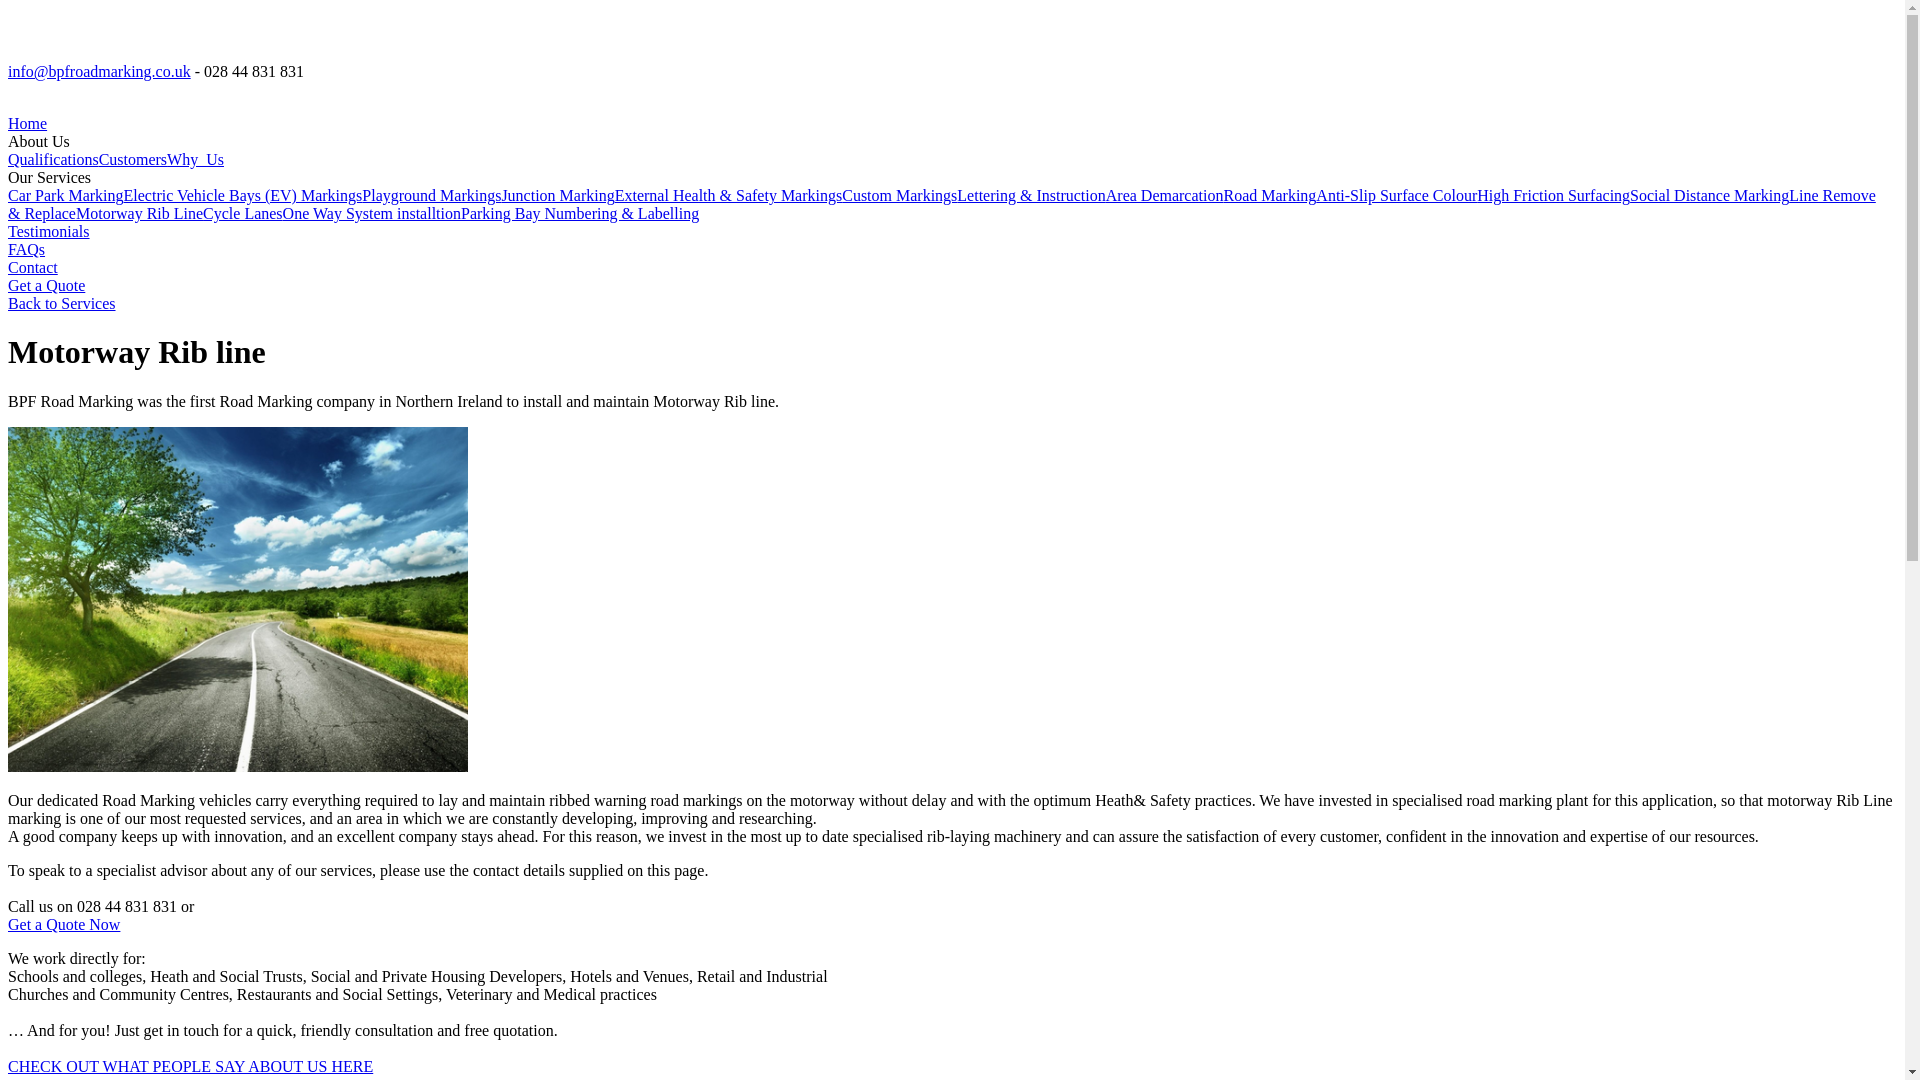 The height and width of the screenshot is (1080, 1920). I want to click on CHECK OUT WHAT PEOPLE SAY ABOUT US HERE, so click(190, 1066).